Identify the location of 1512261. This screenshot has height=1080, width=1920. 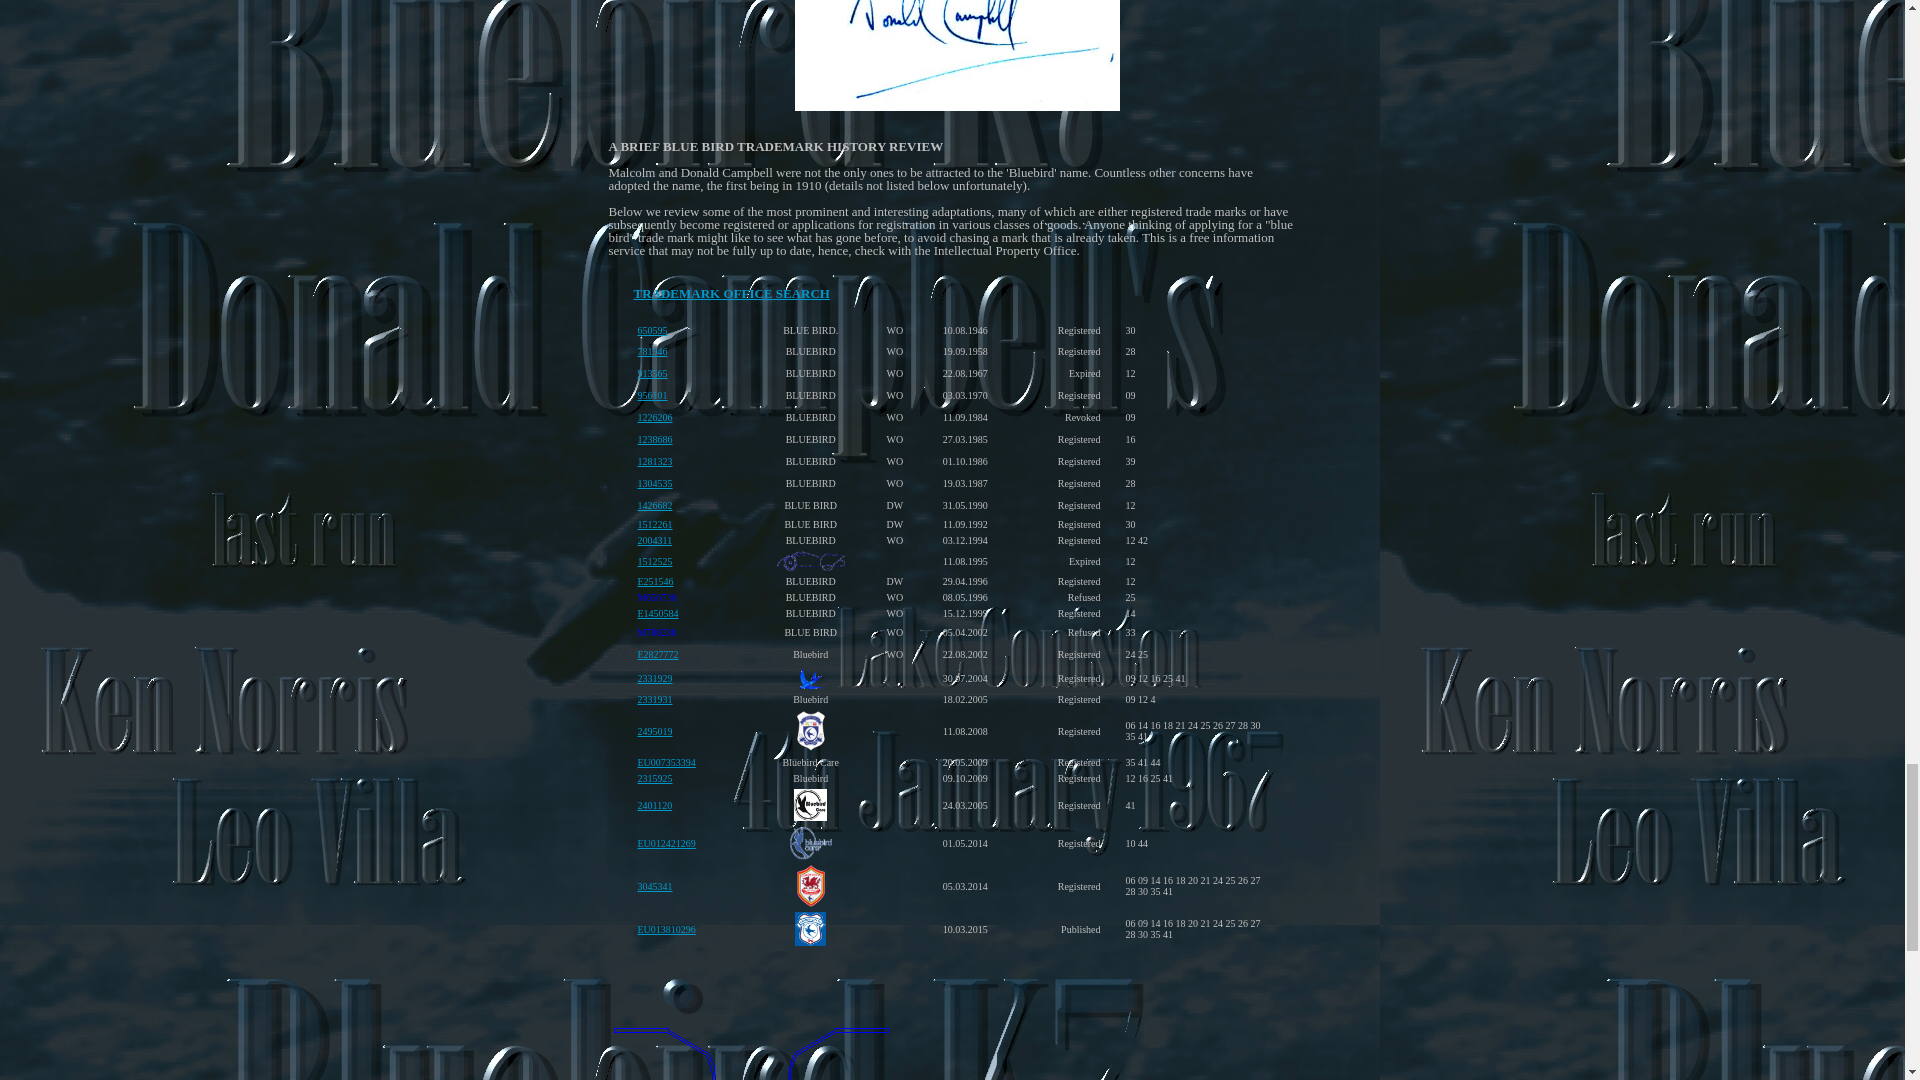
(655, 522).